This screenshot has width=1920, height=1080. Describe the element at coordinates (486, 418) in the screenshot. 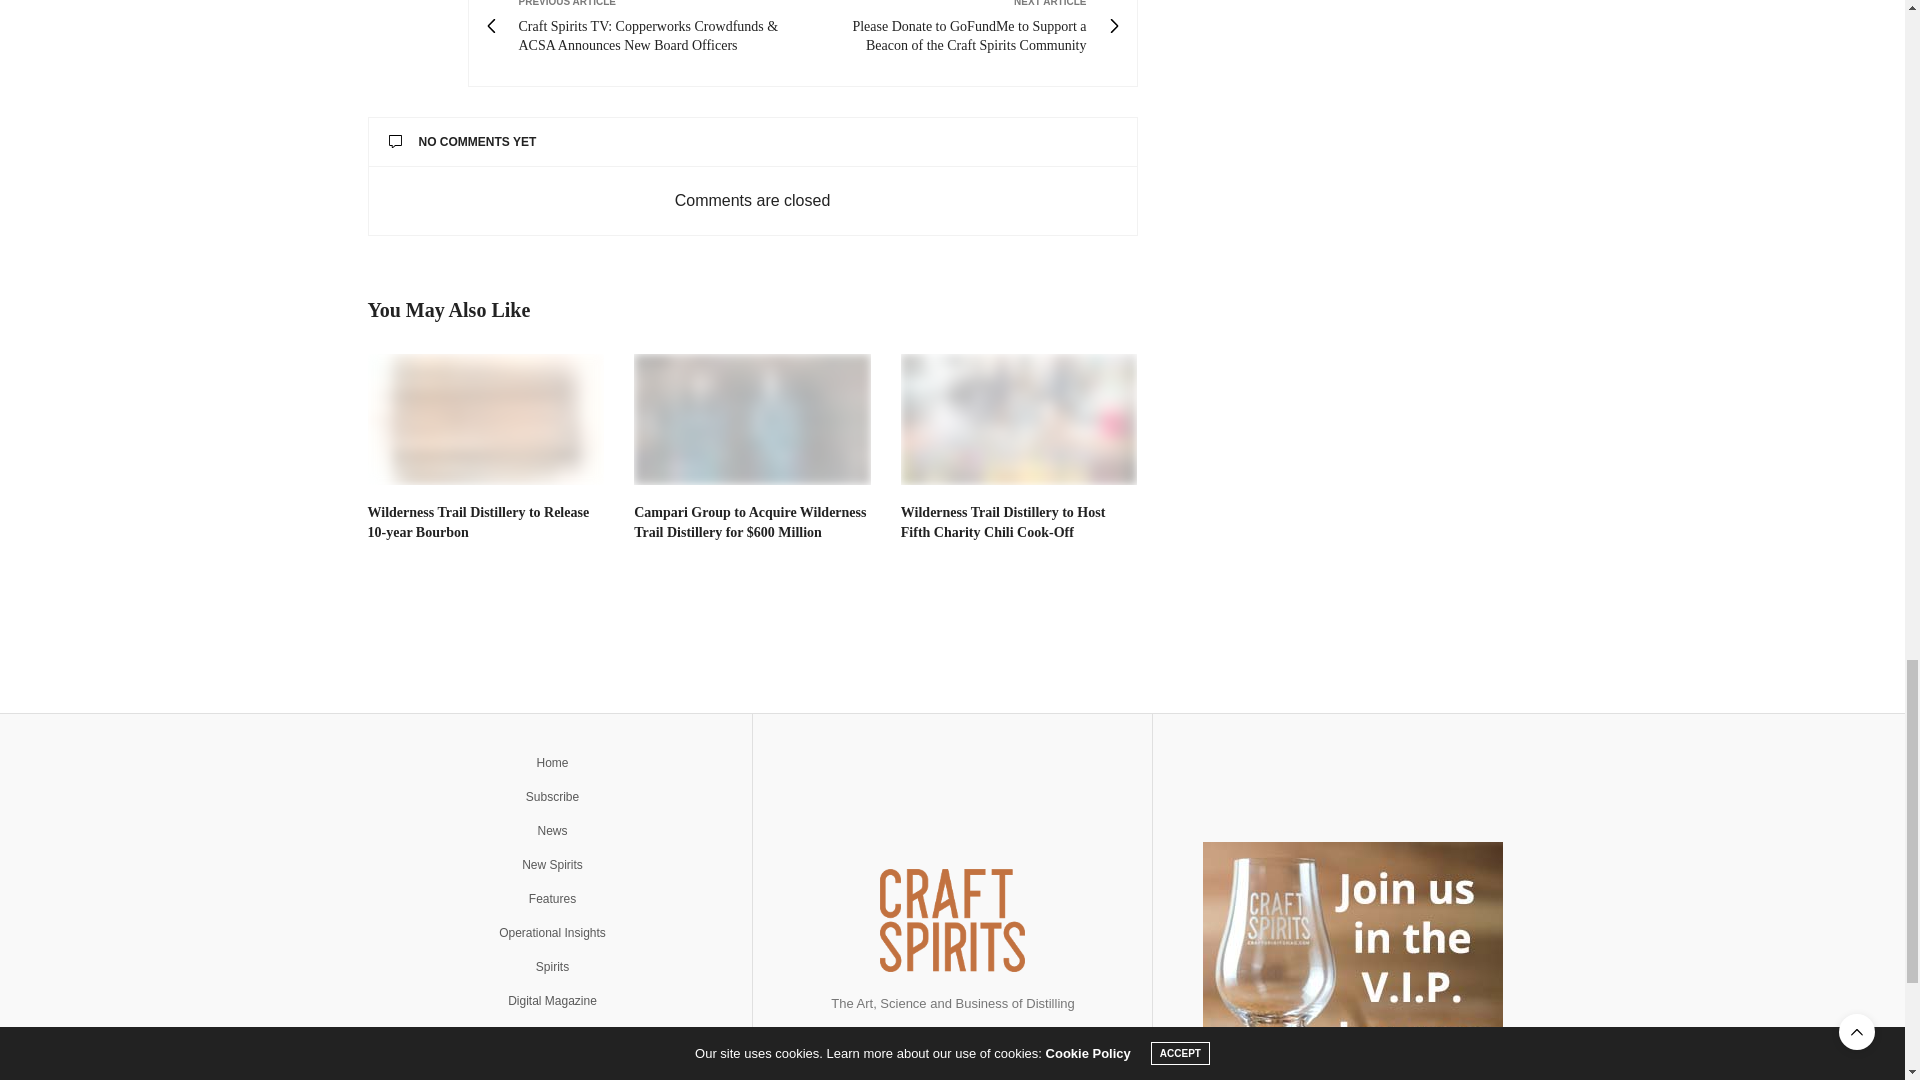

I see `Wilderness Trail Distillery to Release 10-year Bourbon` at that location.